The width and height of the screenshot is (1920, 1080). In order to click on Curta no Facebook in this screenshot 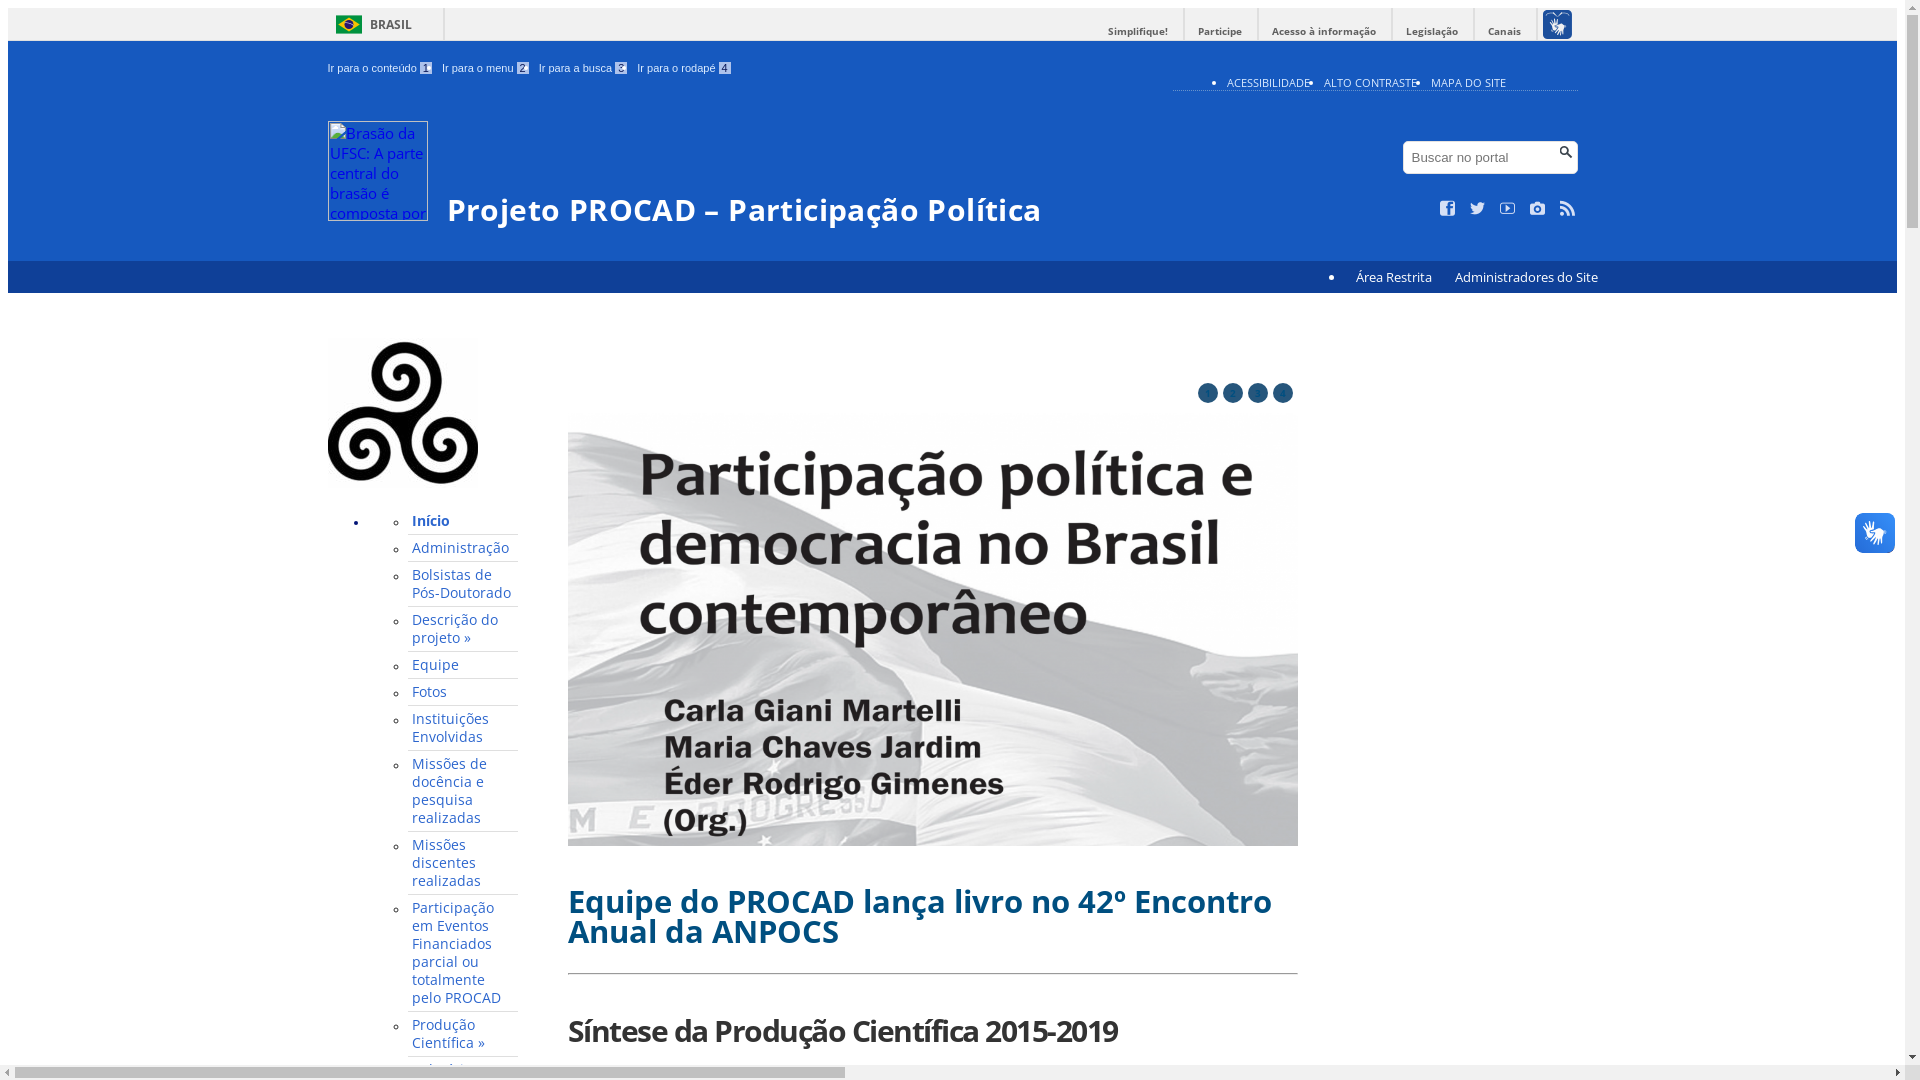, I will do `click(1448, 209)`.